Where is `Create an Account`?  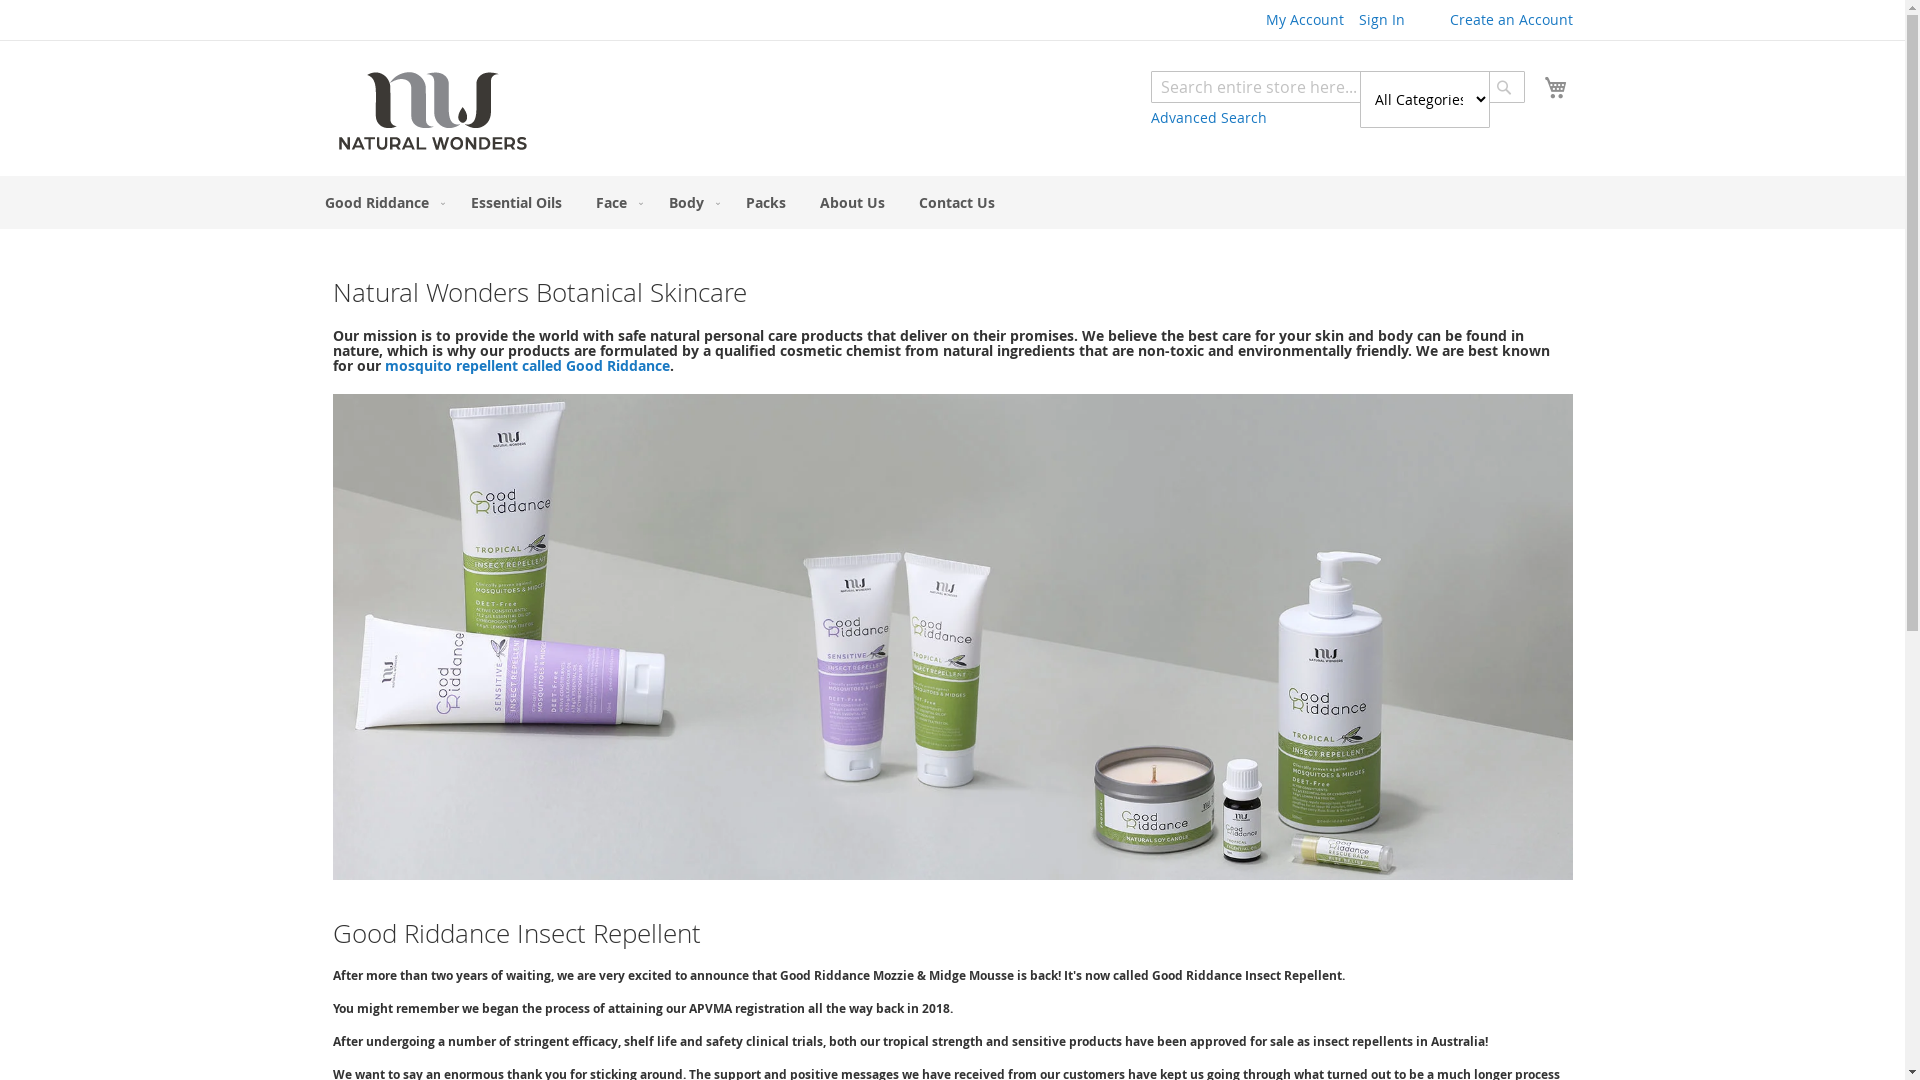 Create an Account is located at coordinates (1512, 20).